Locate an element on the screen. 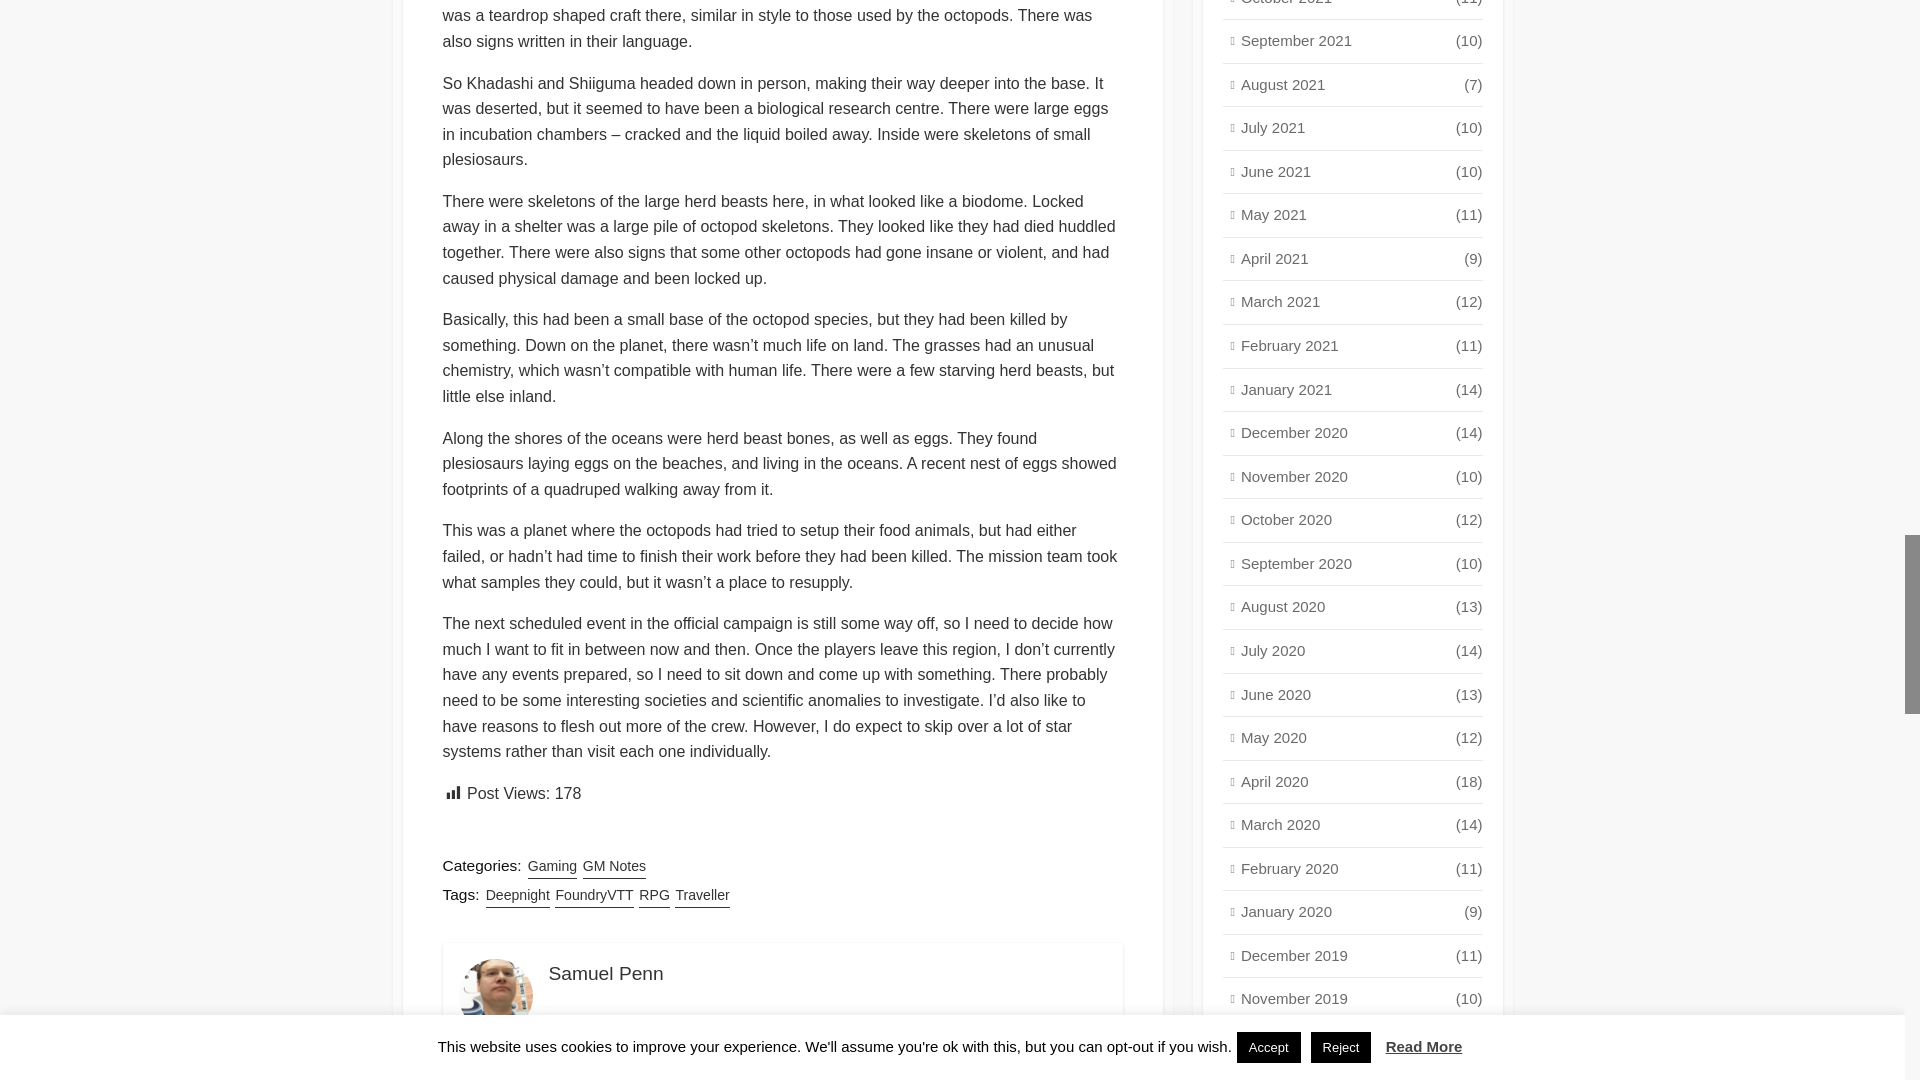 This screenshot has width=1920, height=1080. GM Notes is located at coordinates (614, 866).